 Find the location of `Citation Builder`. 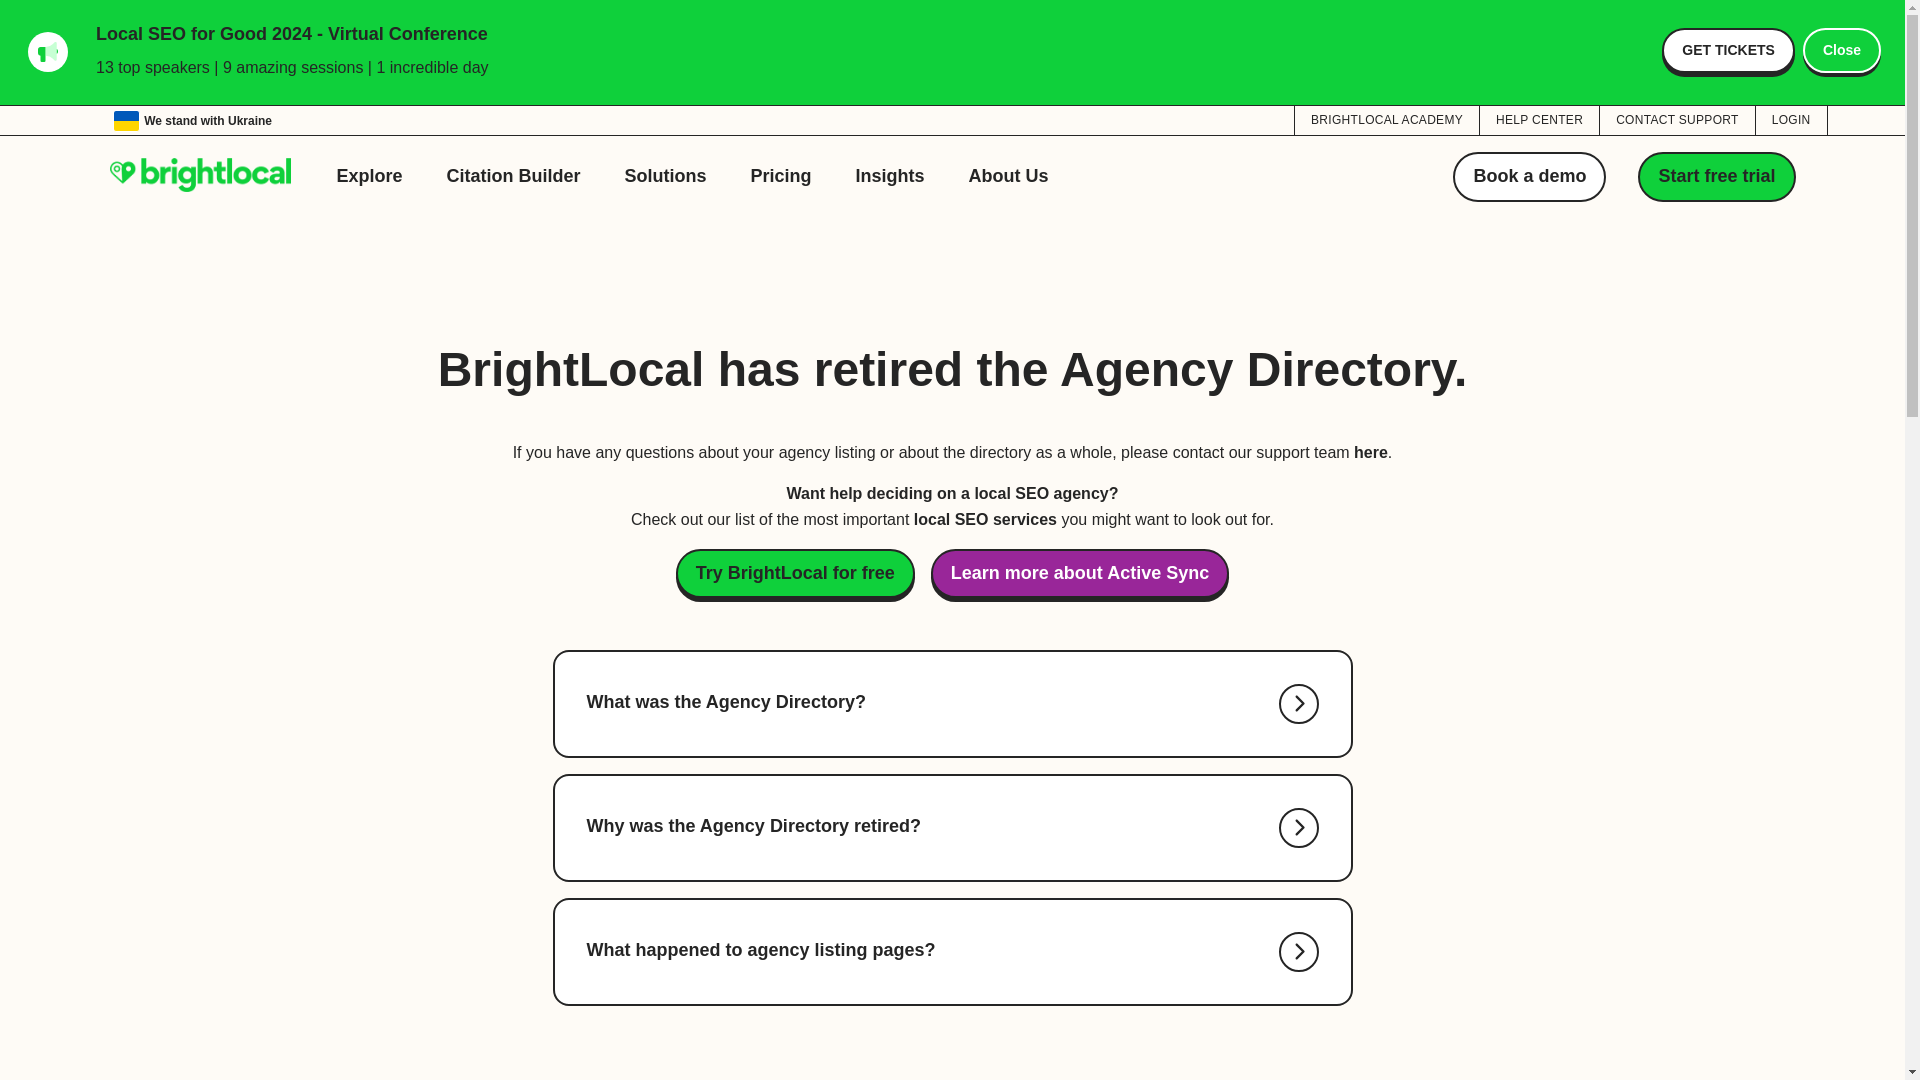

Citation Builder is located at coordinates (514, 176).